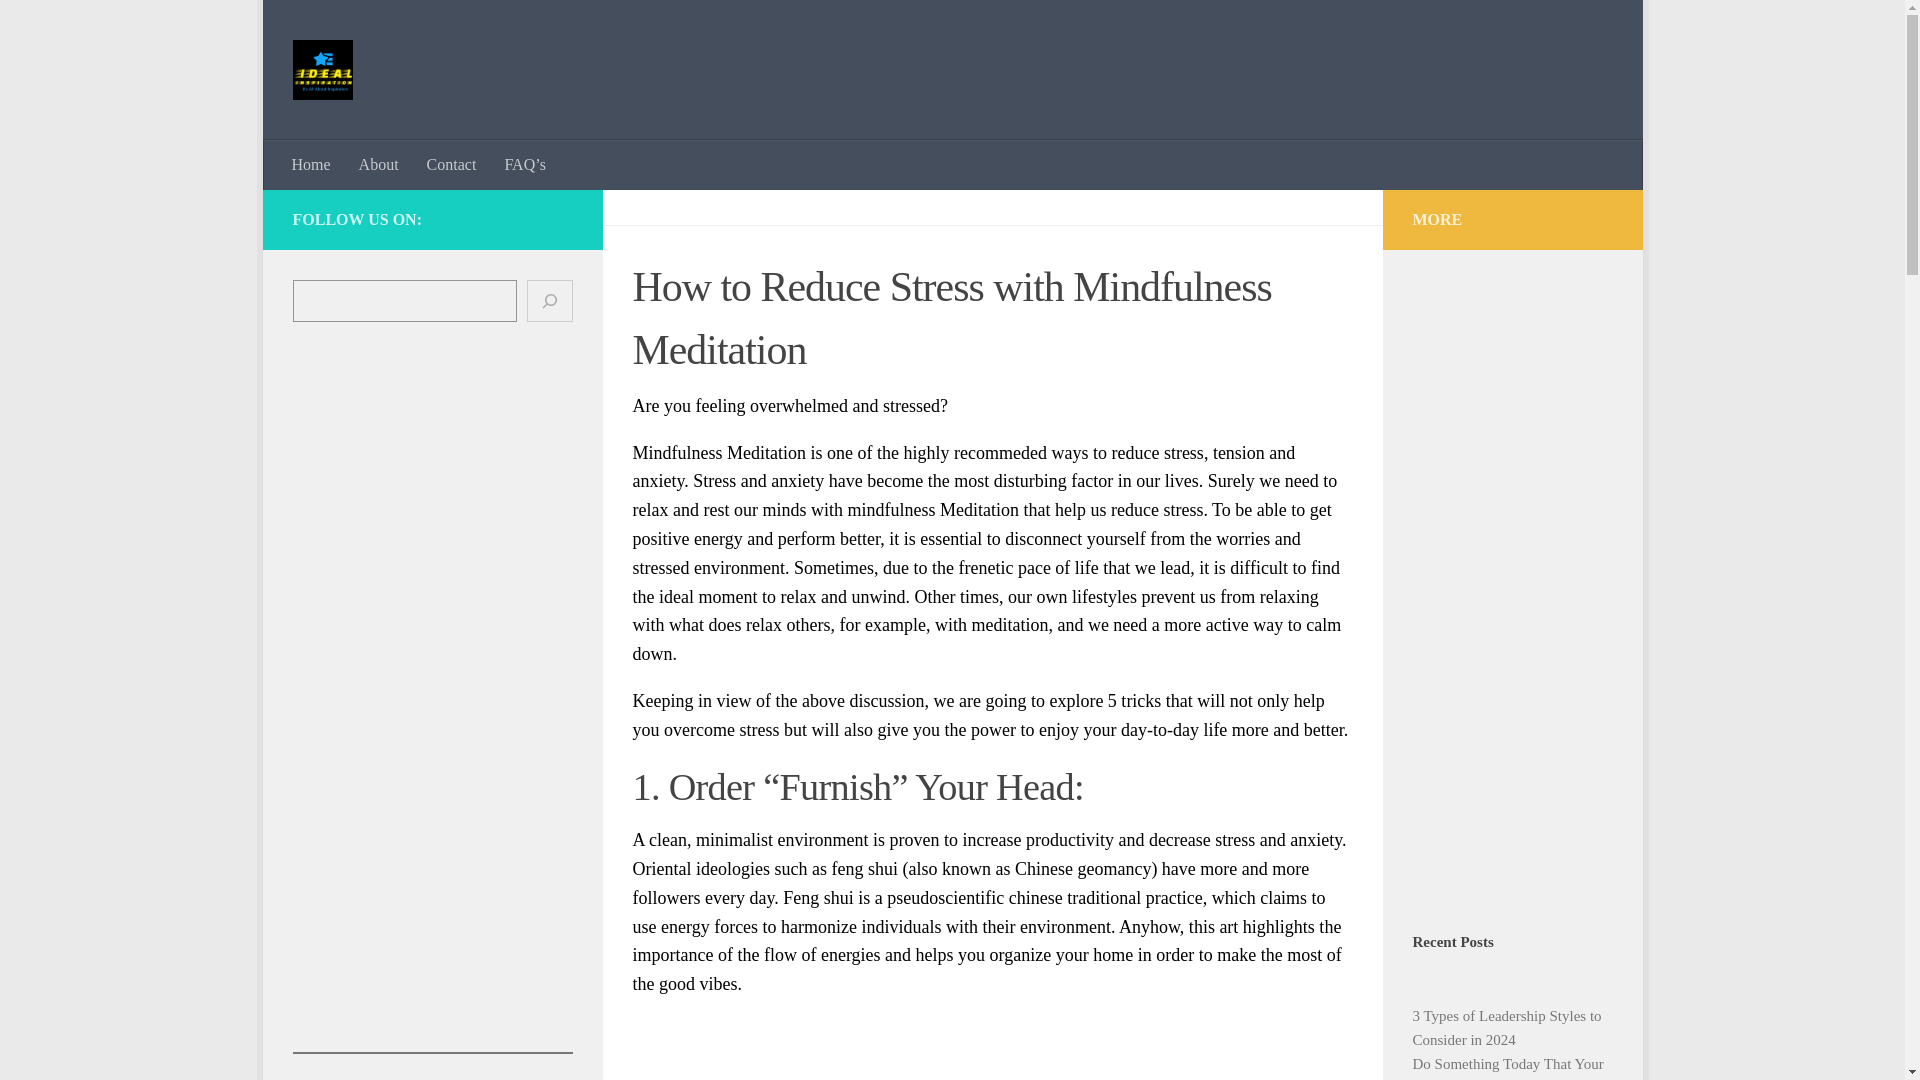  What do you see at coordinates (378, 165) in the screenshot?
I see `About` at bounding box center [378, 165].